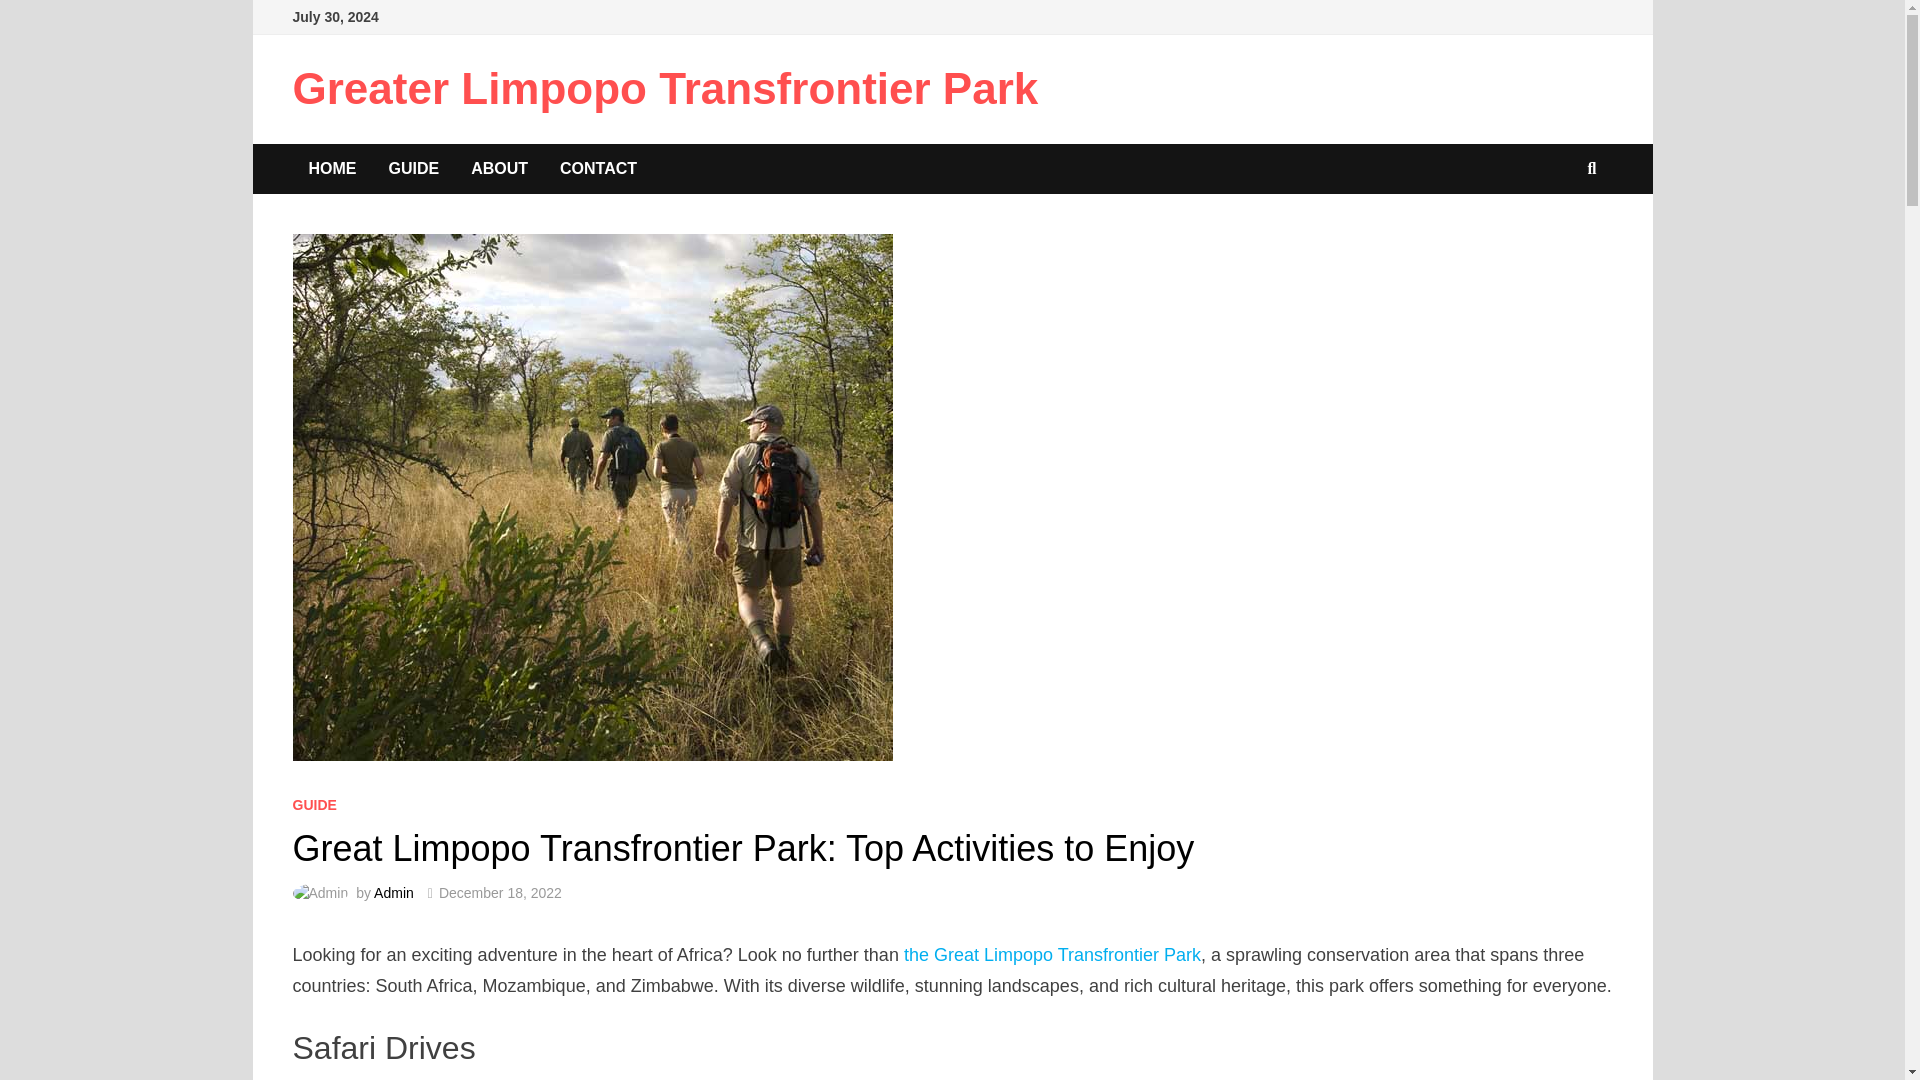 The image size is (1920, 1080). What do you see at coordinates (1052, 955) in the screenshot?
I see `the Great Limpopo Transfrontier Park` at bounding box center [1052, 955].